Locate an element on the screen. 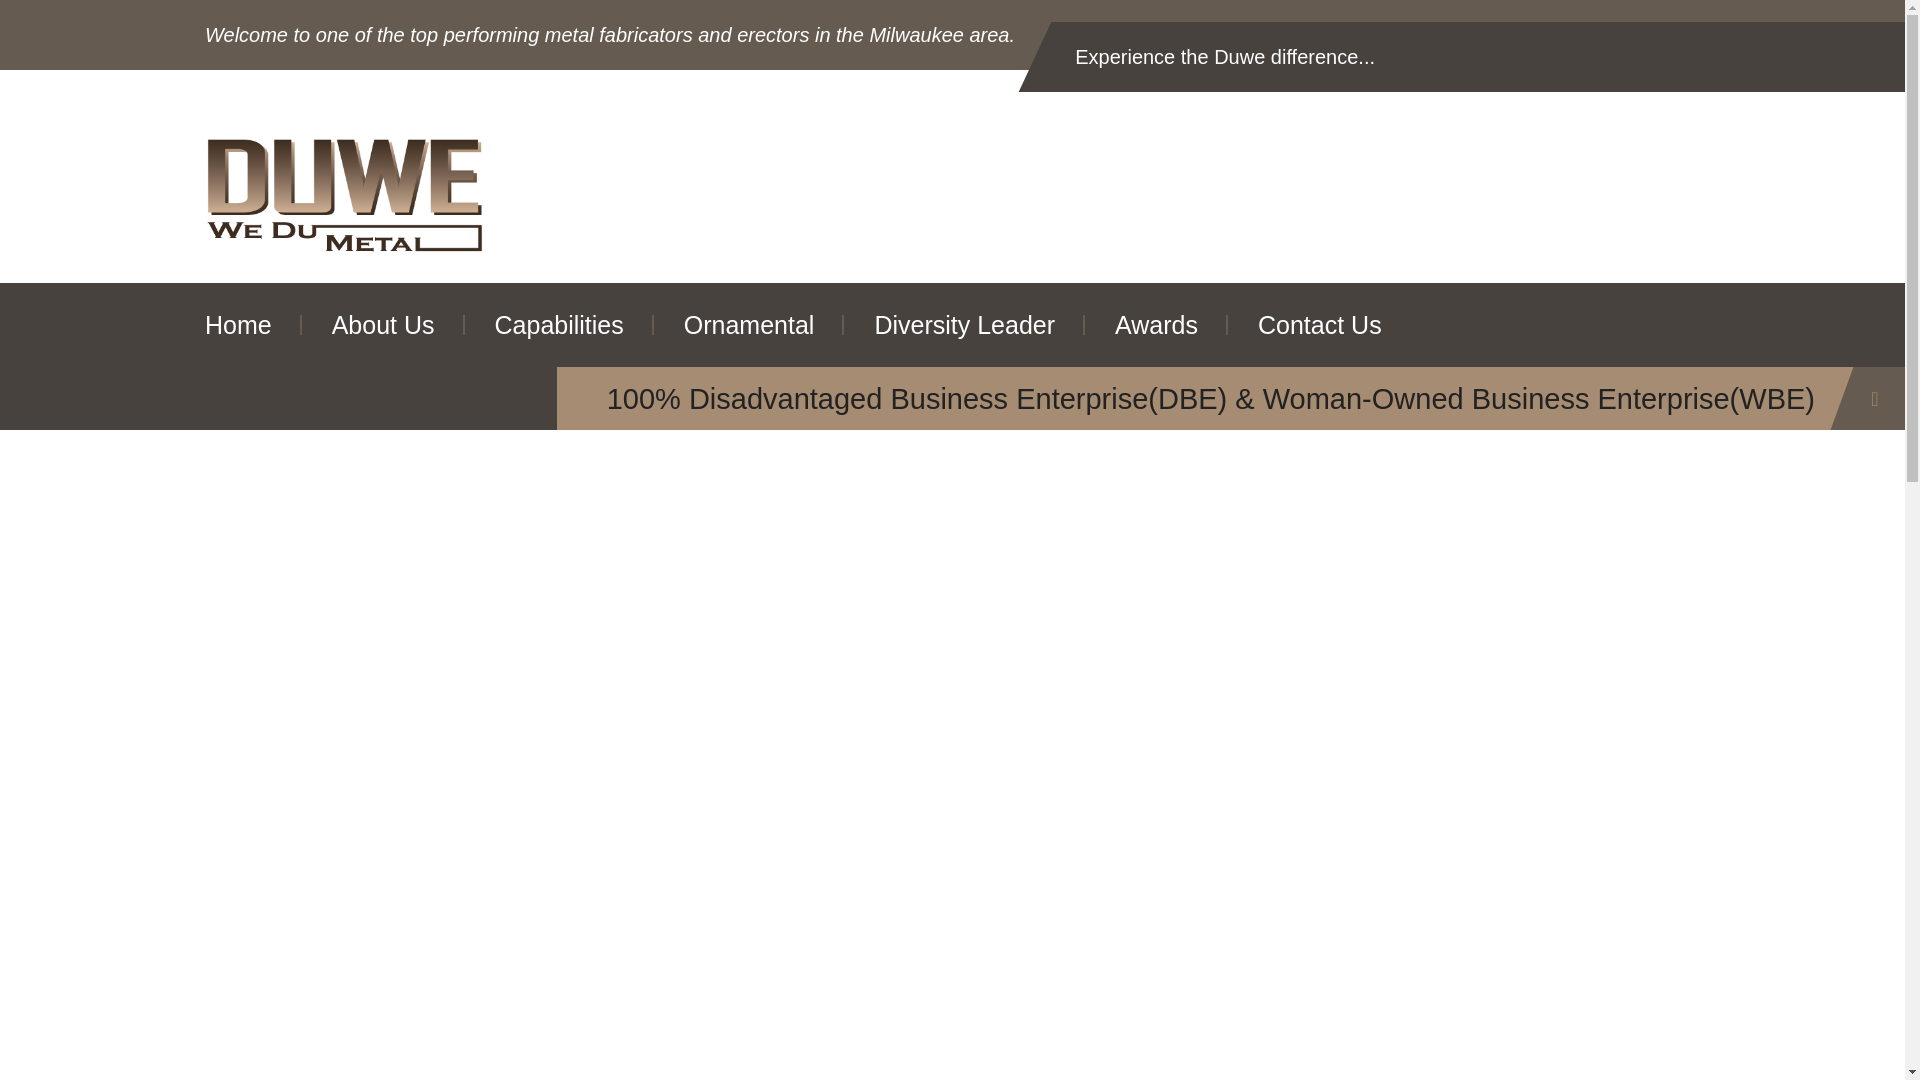 The height and width of the screenshot is (1080, 1920). Ornamental is located at coordinates (749, 324).